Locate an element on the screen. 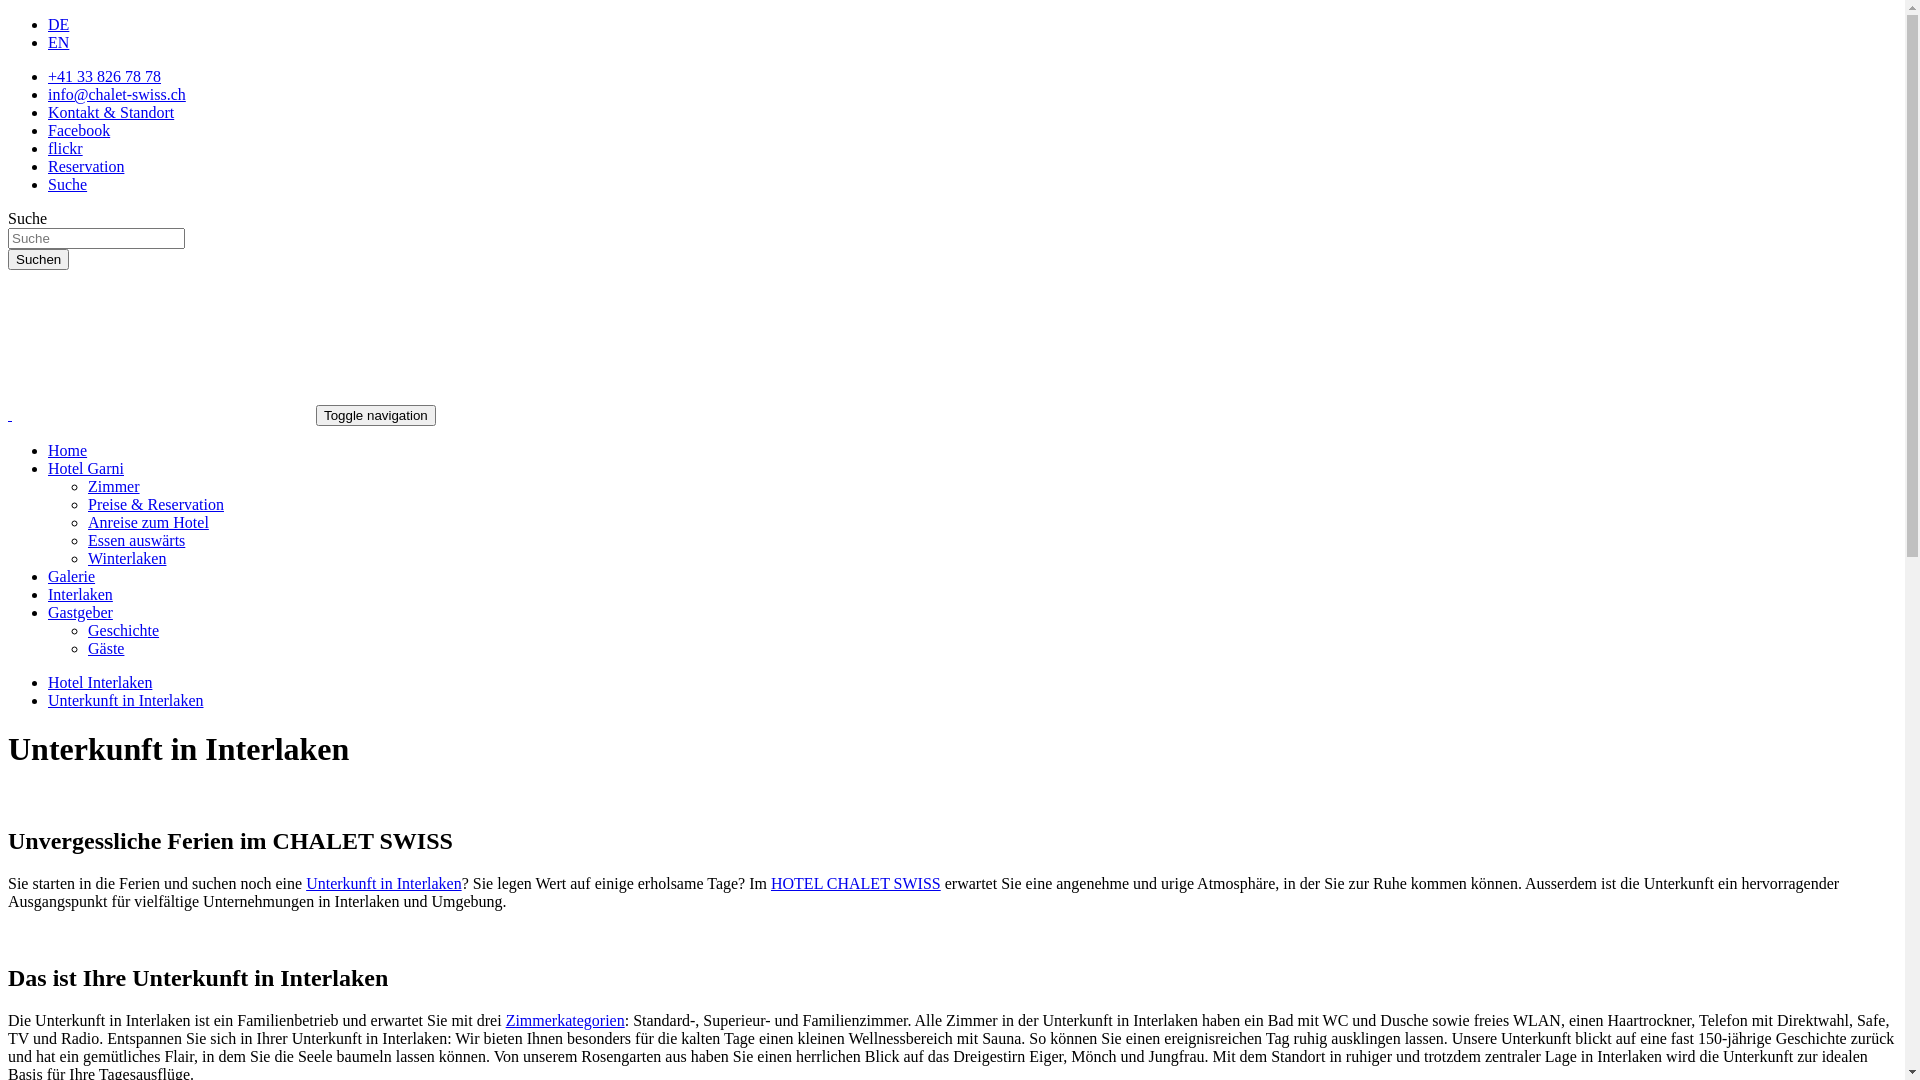 The image size is (1920, 1080). Preise & Reservation is located at coordinates (156, 504).